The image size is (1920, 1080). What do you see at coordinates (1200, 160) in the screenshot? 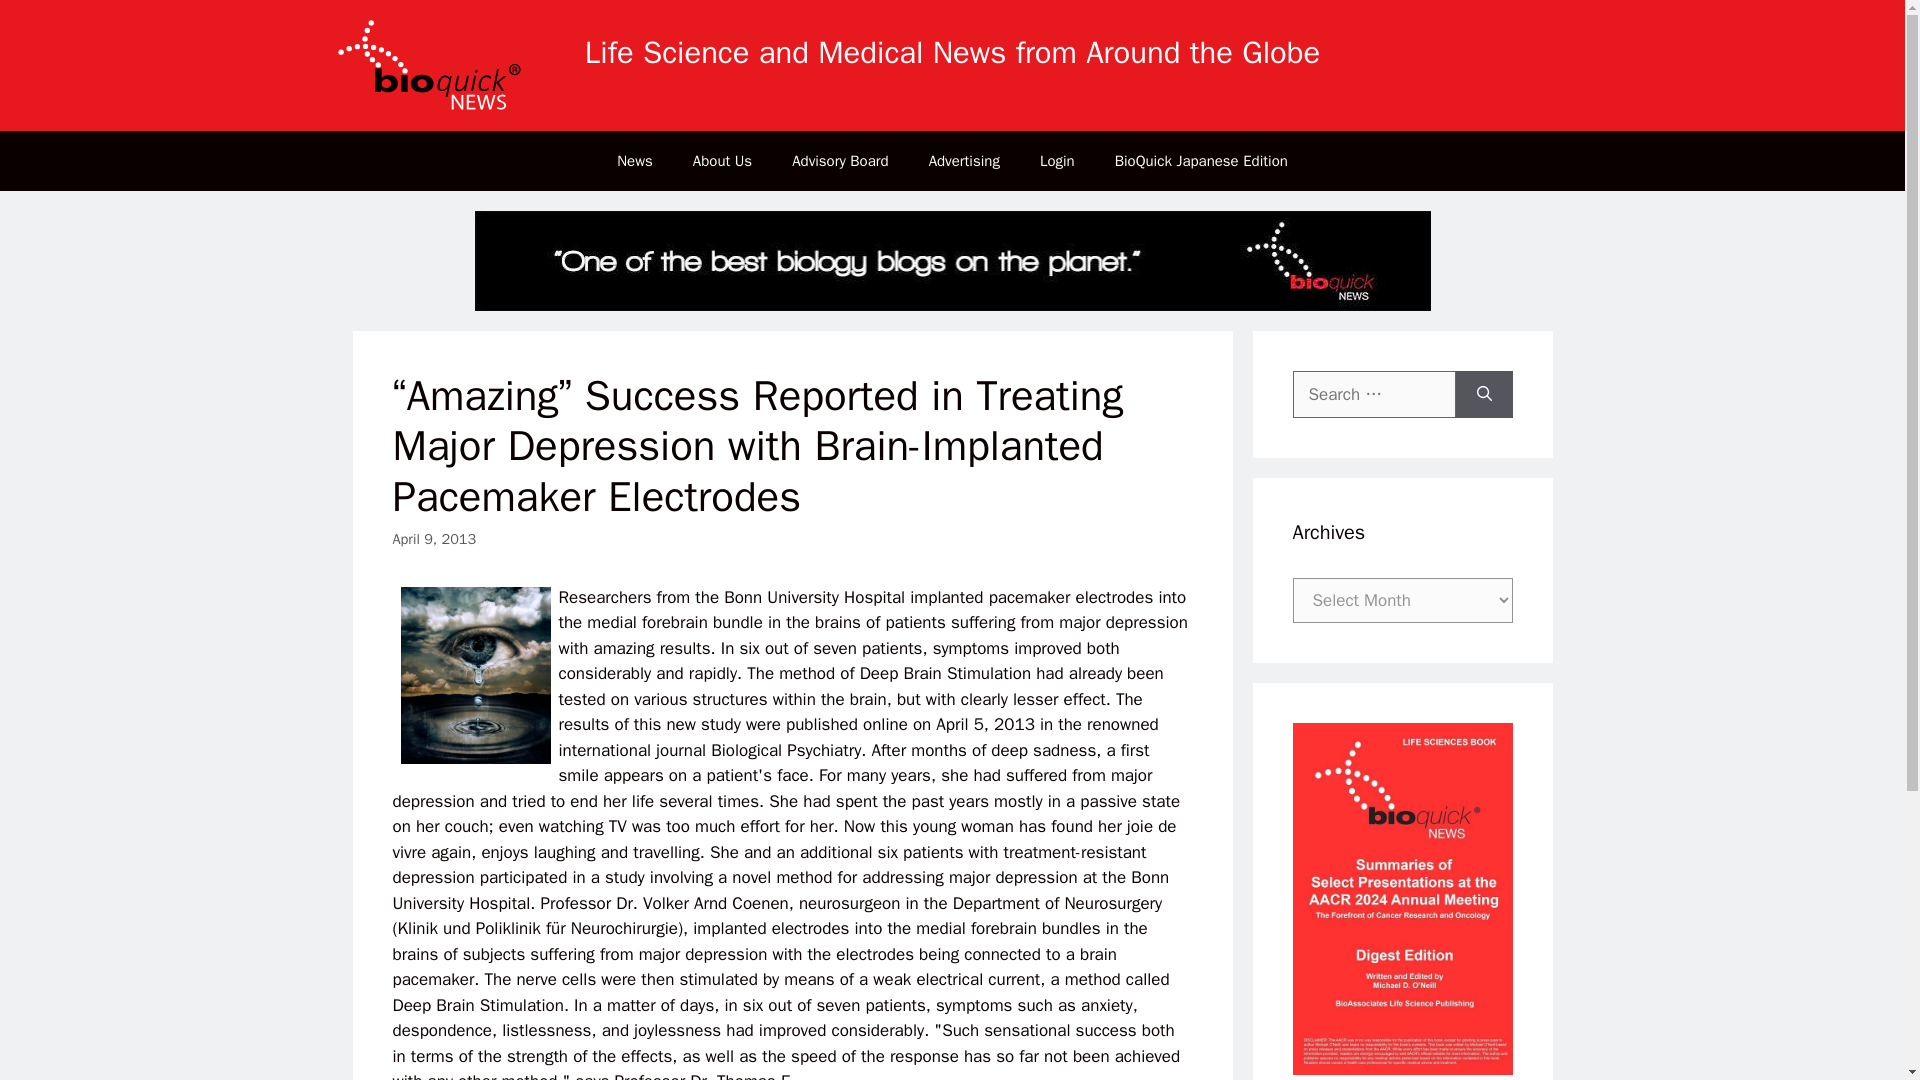
I see `BioQuick Japanese Edition` at bounding box center [1200, 160].